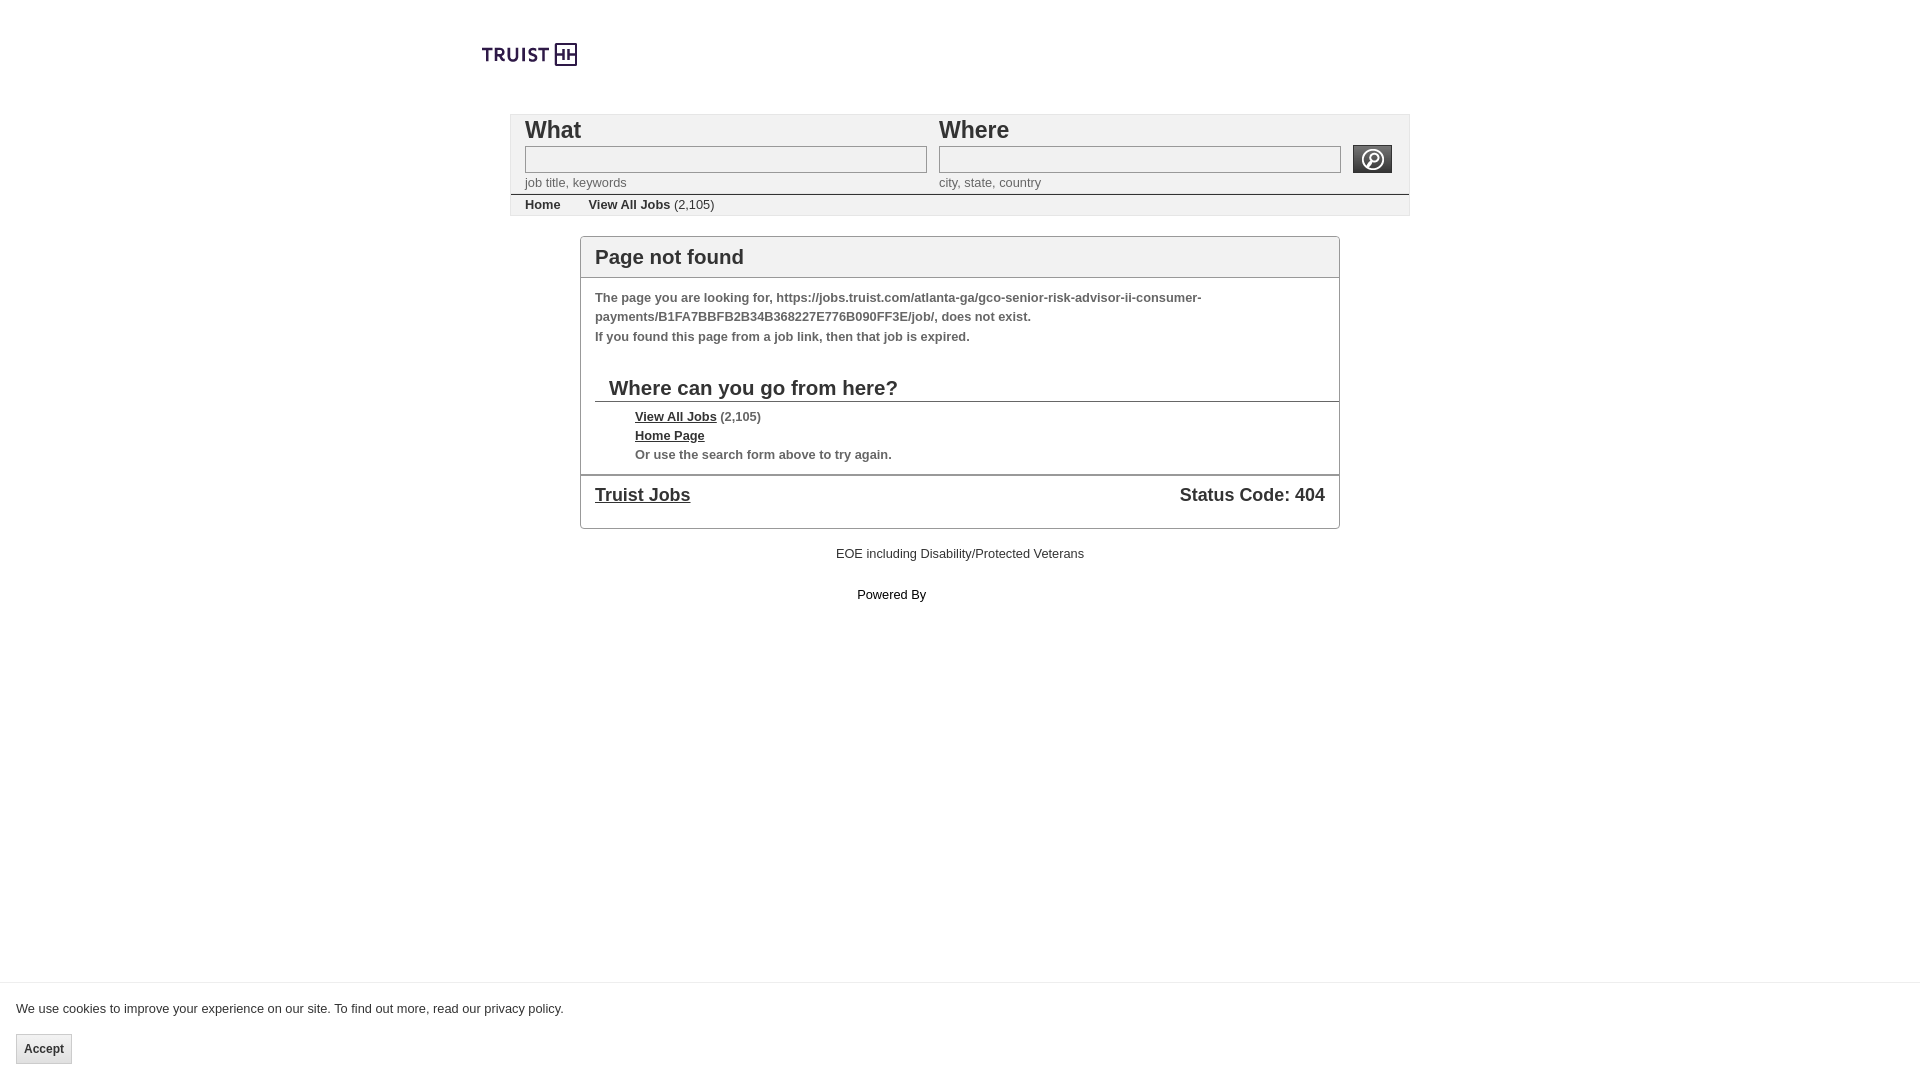 The width and height of the screenshot is (1920, 1080). I want to click on Home, so click(542, 204).